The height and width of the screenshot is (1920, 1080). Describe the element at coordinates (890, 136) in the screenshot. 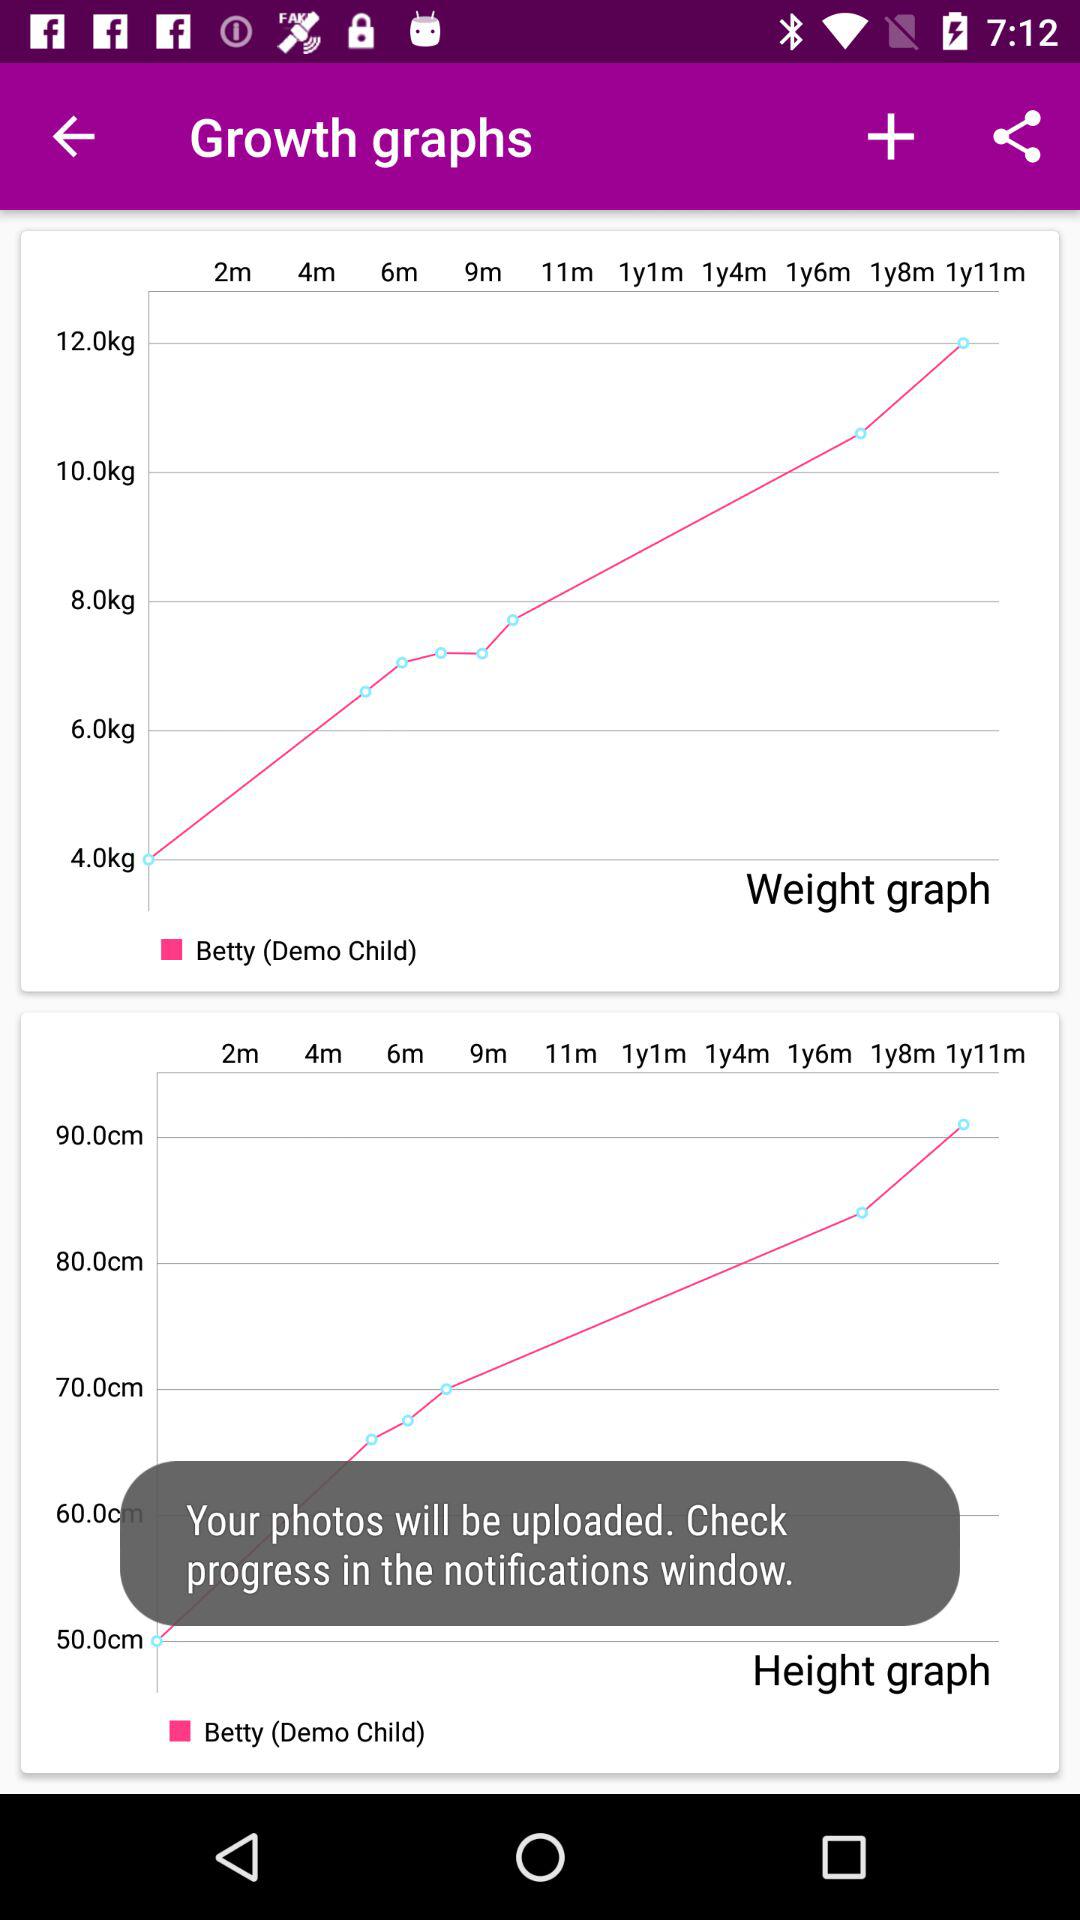

I see `turn off the item to the right of the growth graphs` at that location.